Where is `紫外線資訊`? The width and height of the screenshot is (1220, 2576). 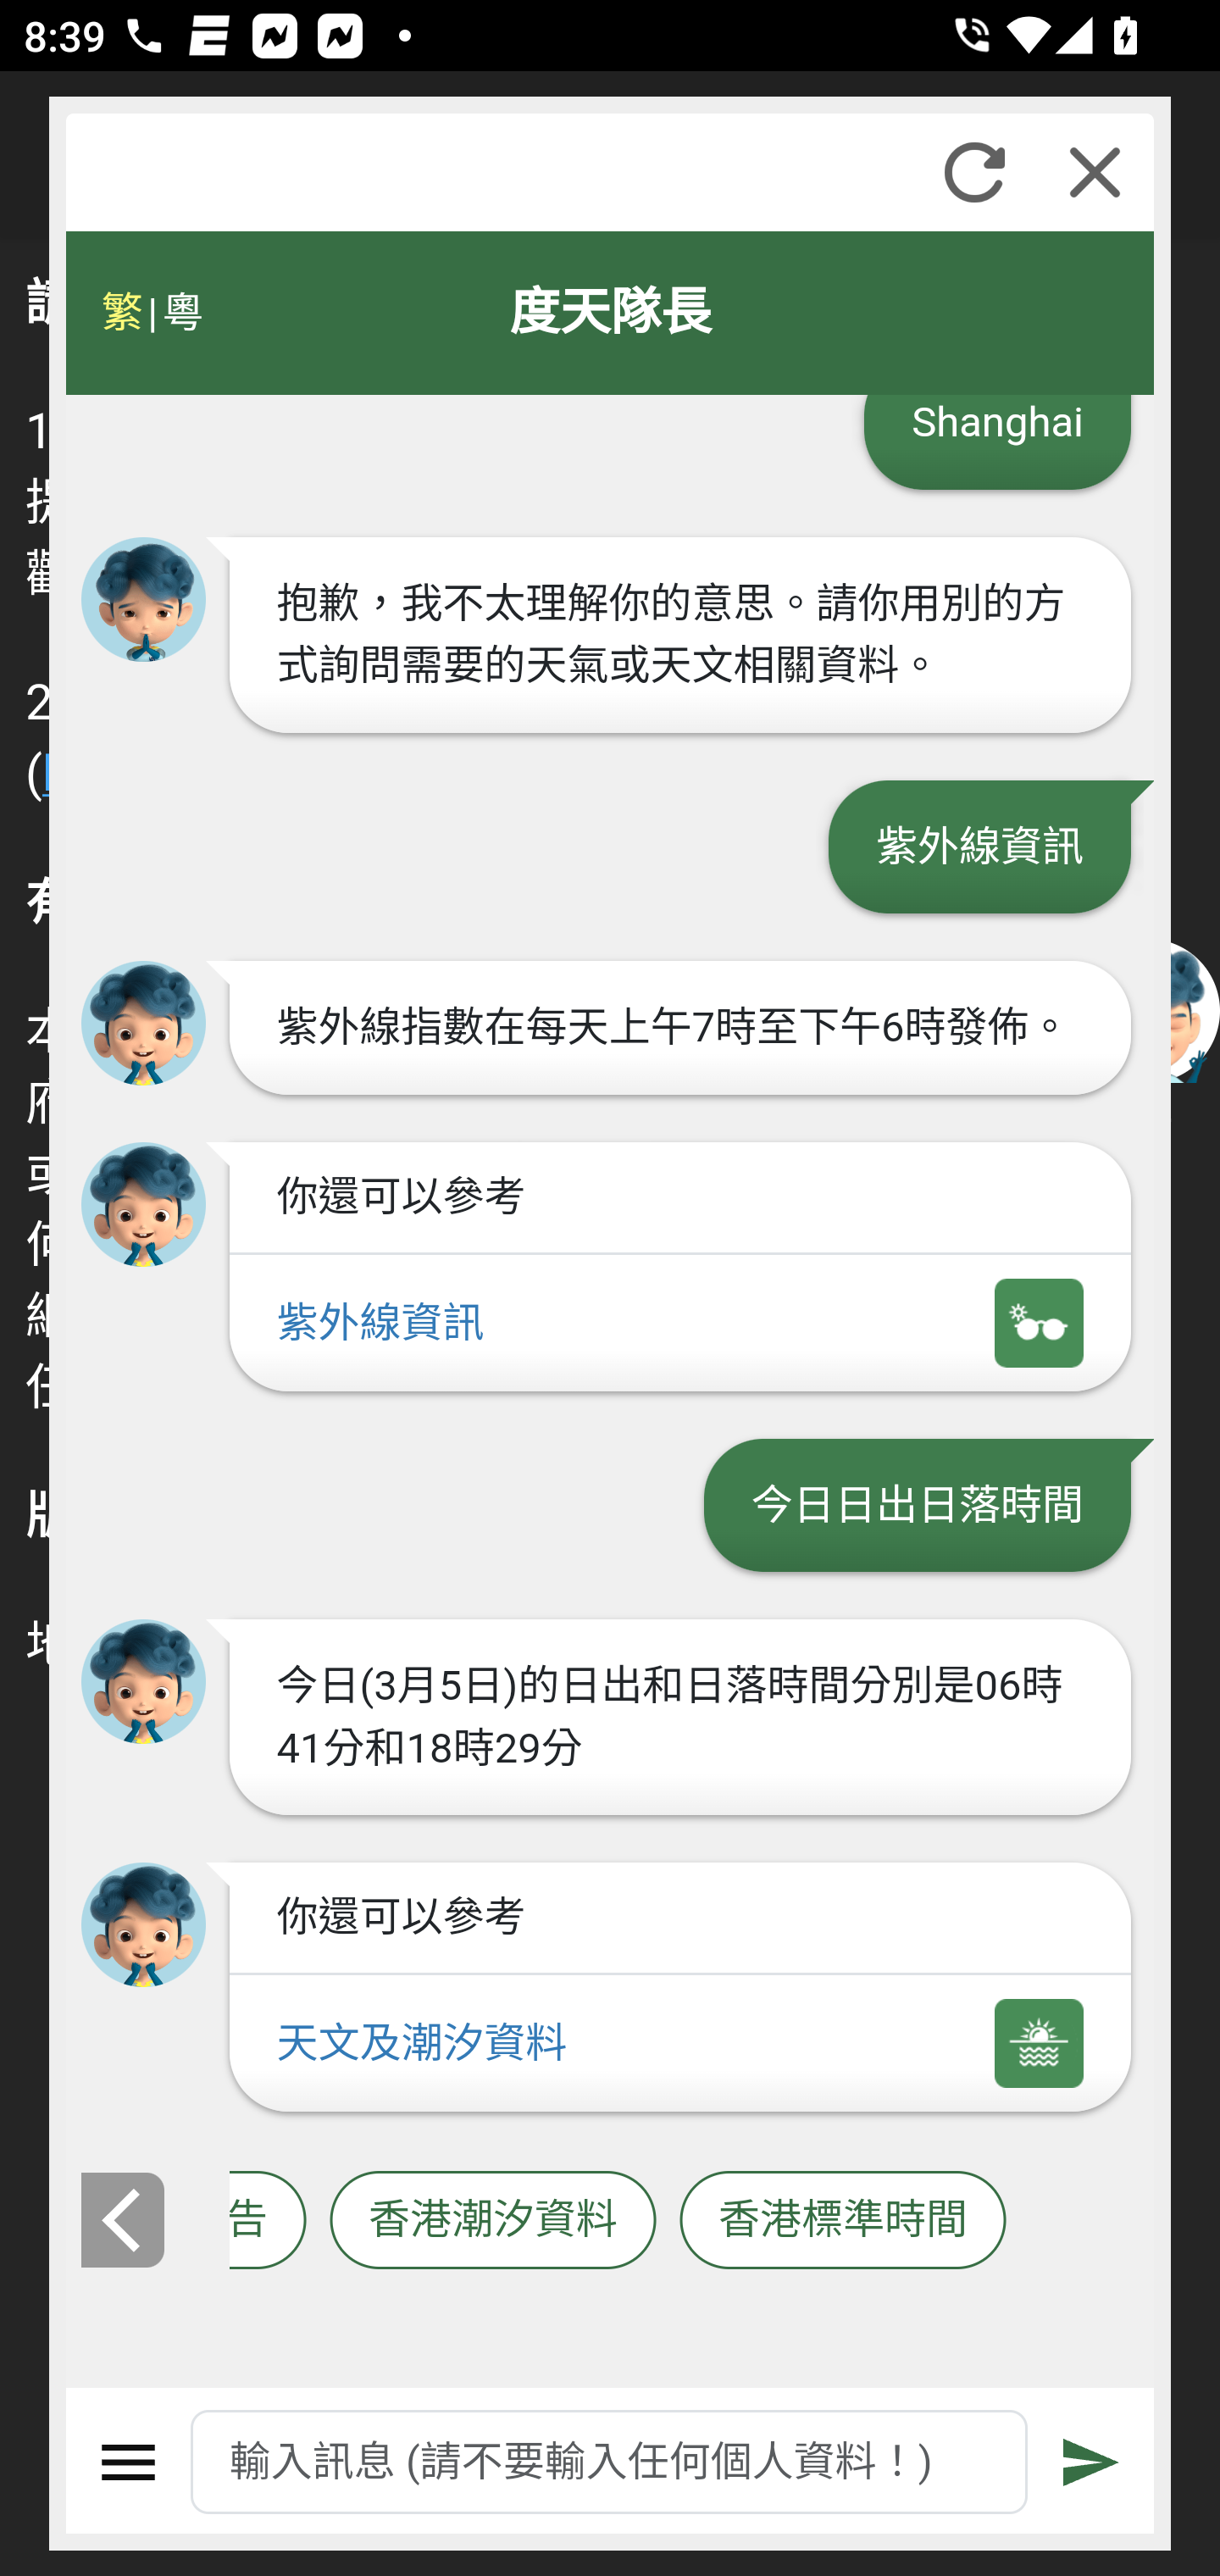
紫外線資訊 is located at coordinates (679, 1322).